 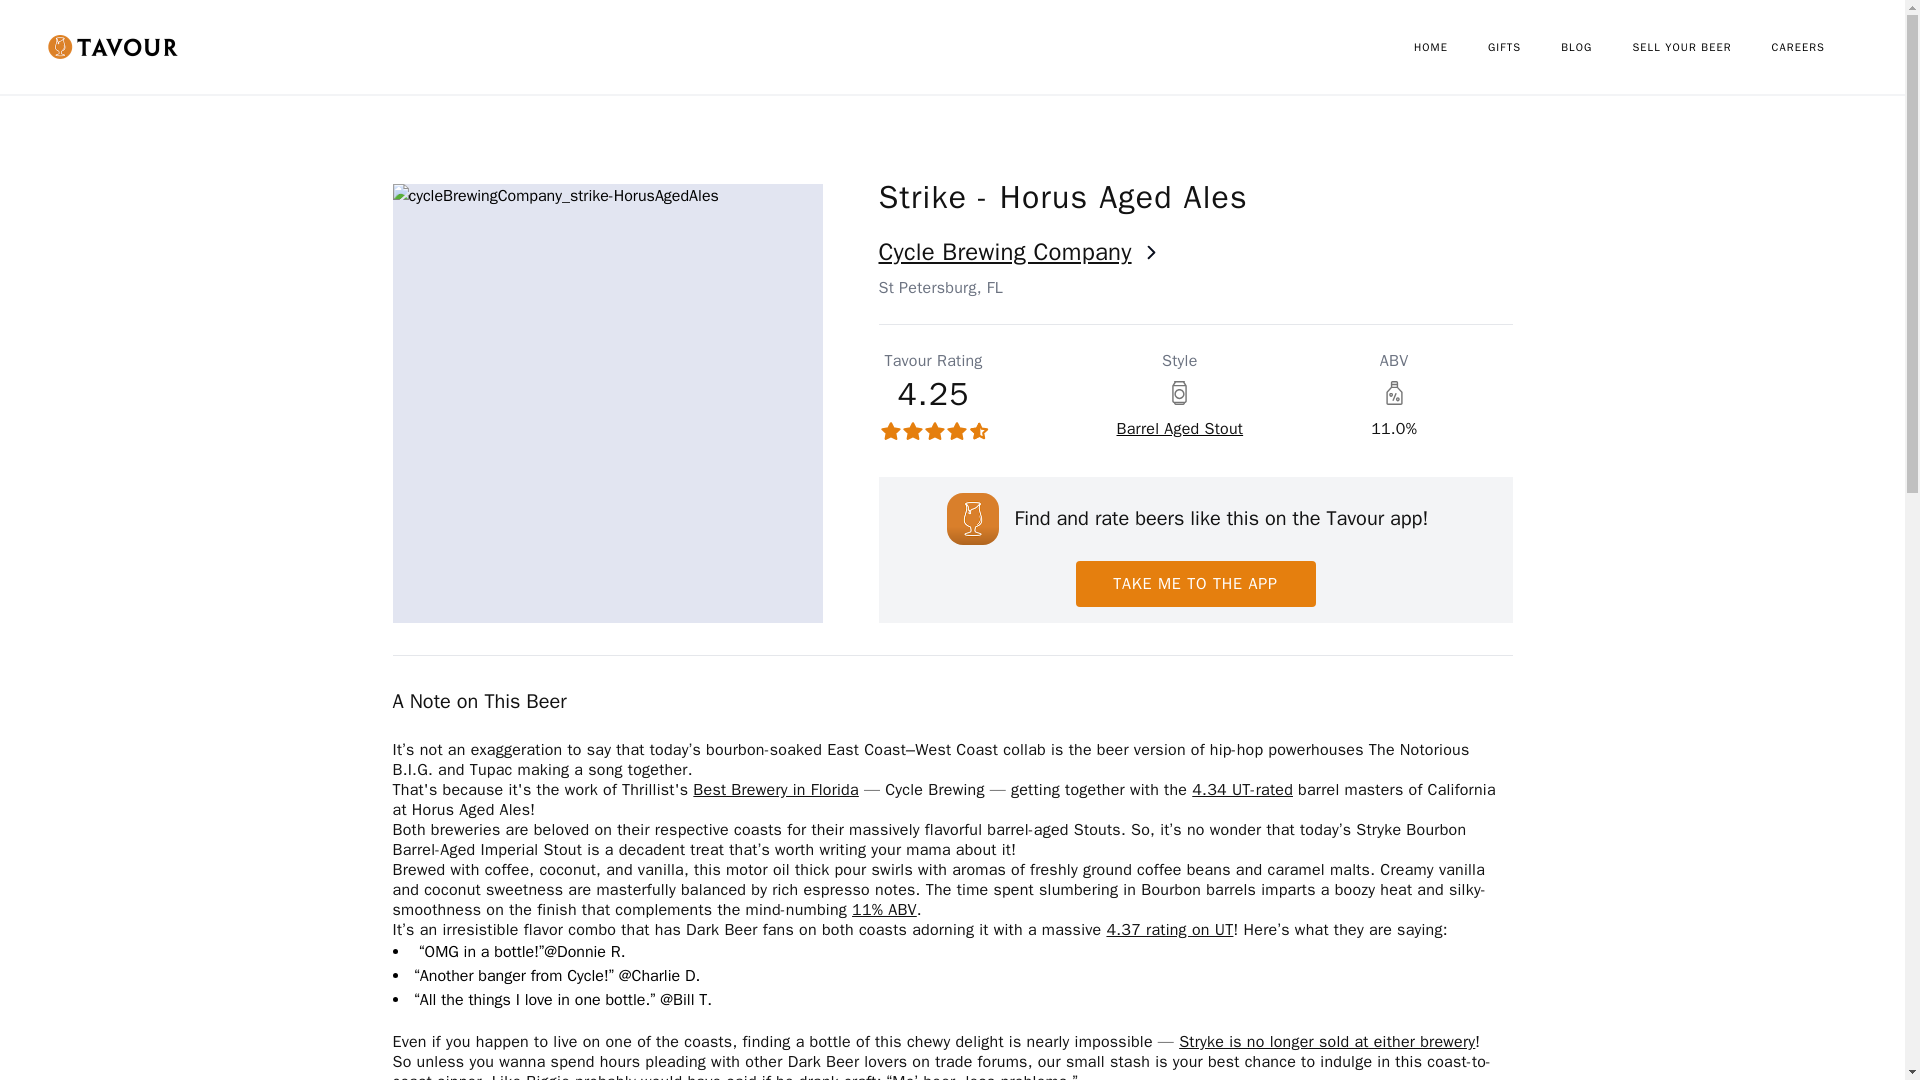 What do you see at coordinates (1524, 47) in the screenshot?
I see `GIFTS` at bounding box center [1524, 47].